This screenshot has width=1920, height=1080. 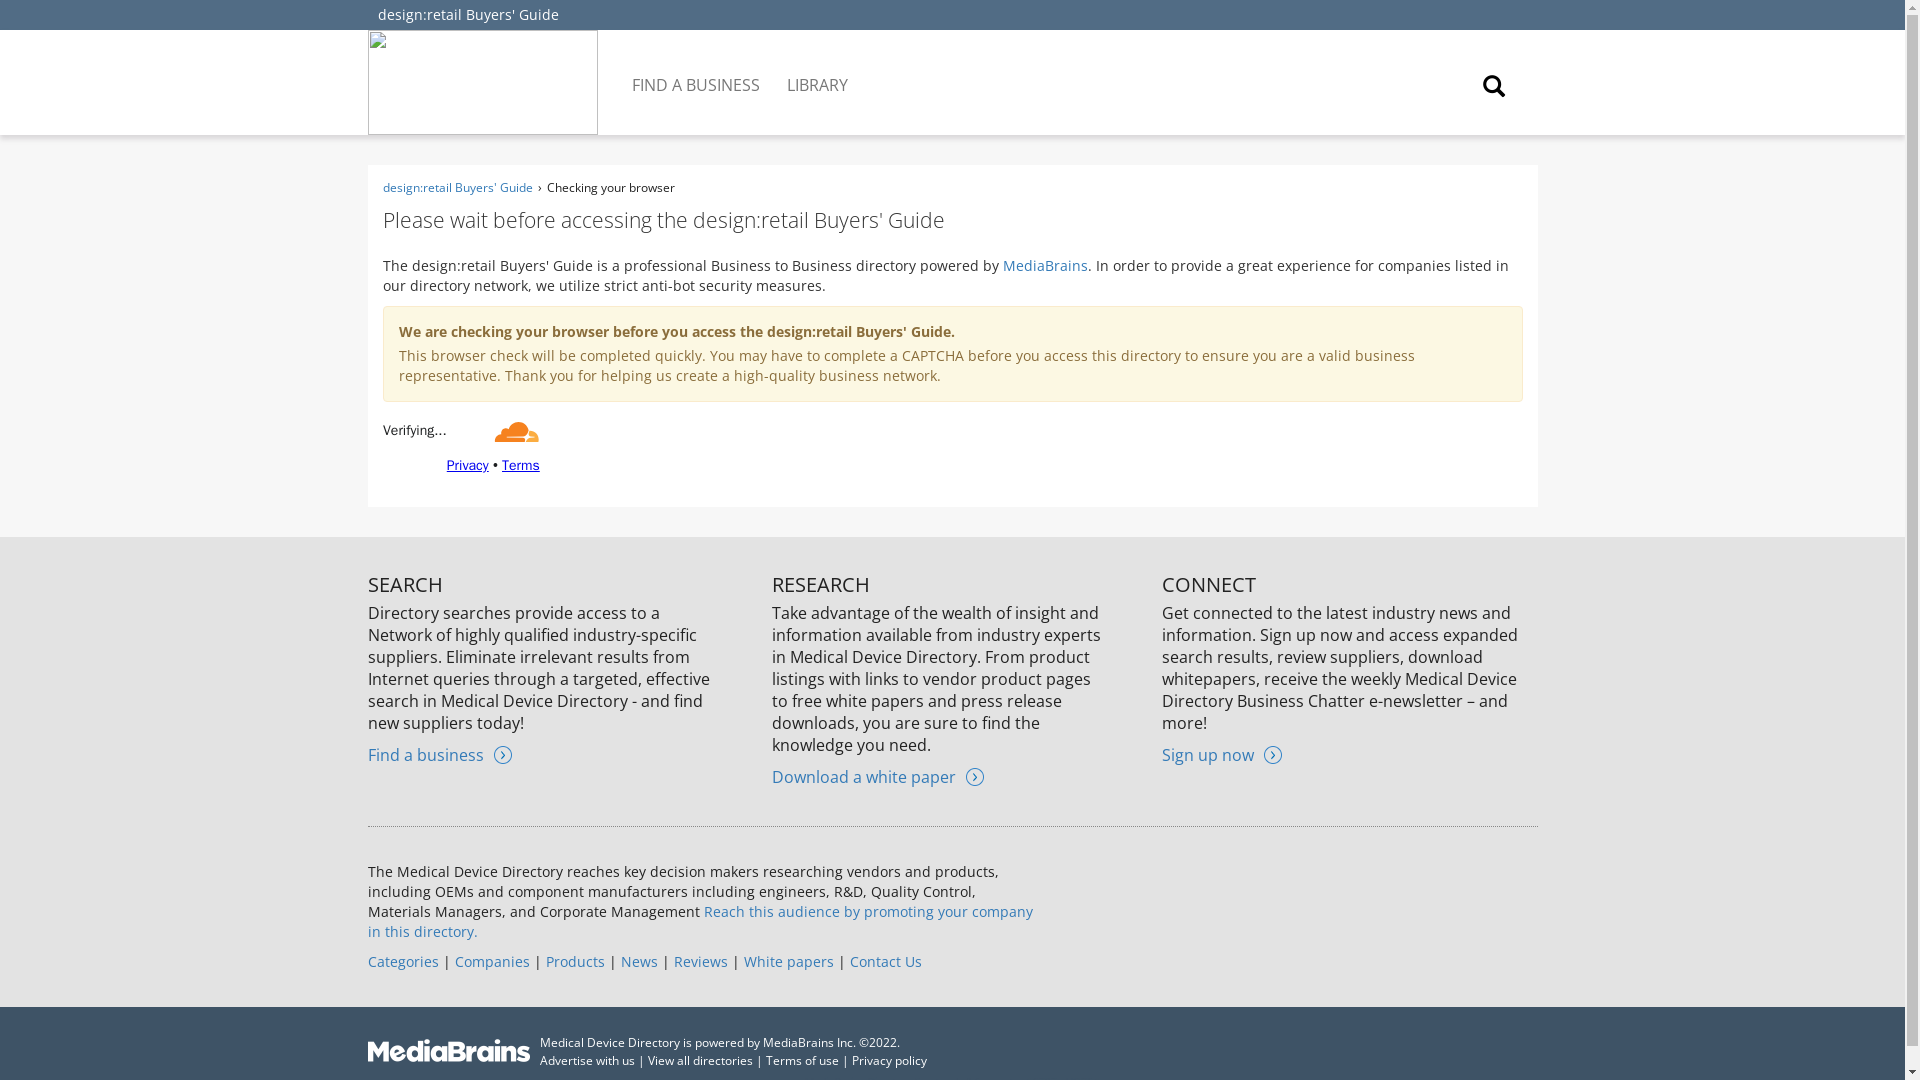 I want to click on Advertise with us, so click(x=587, y=1060).